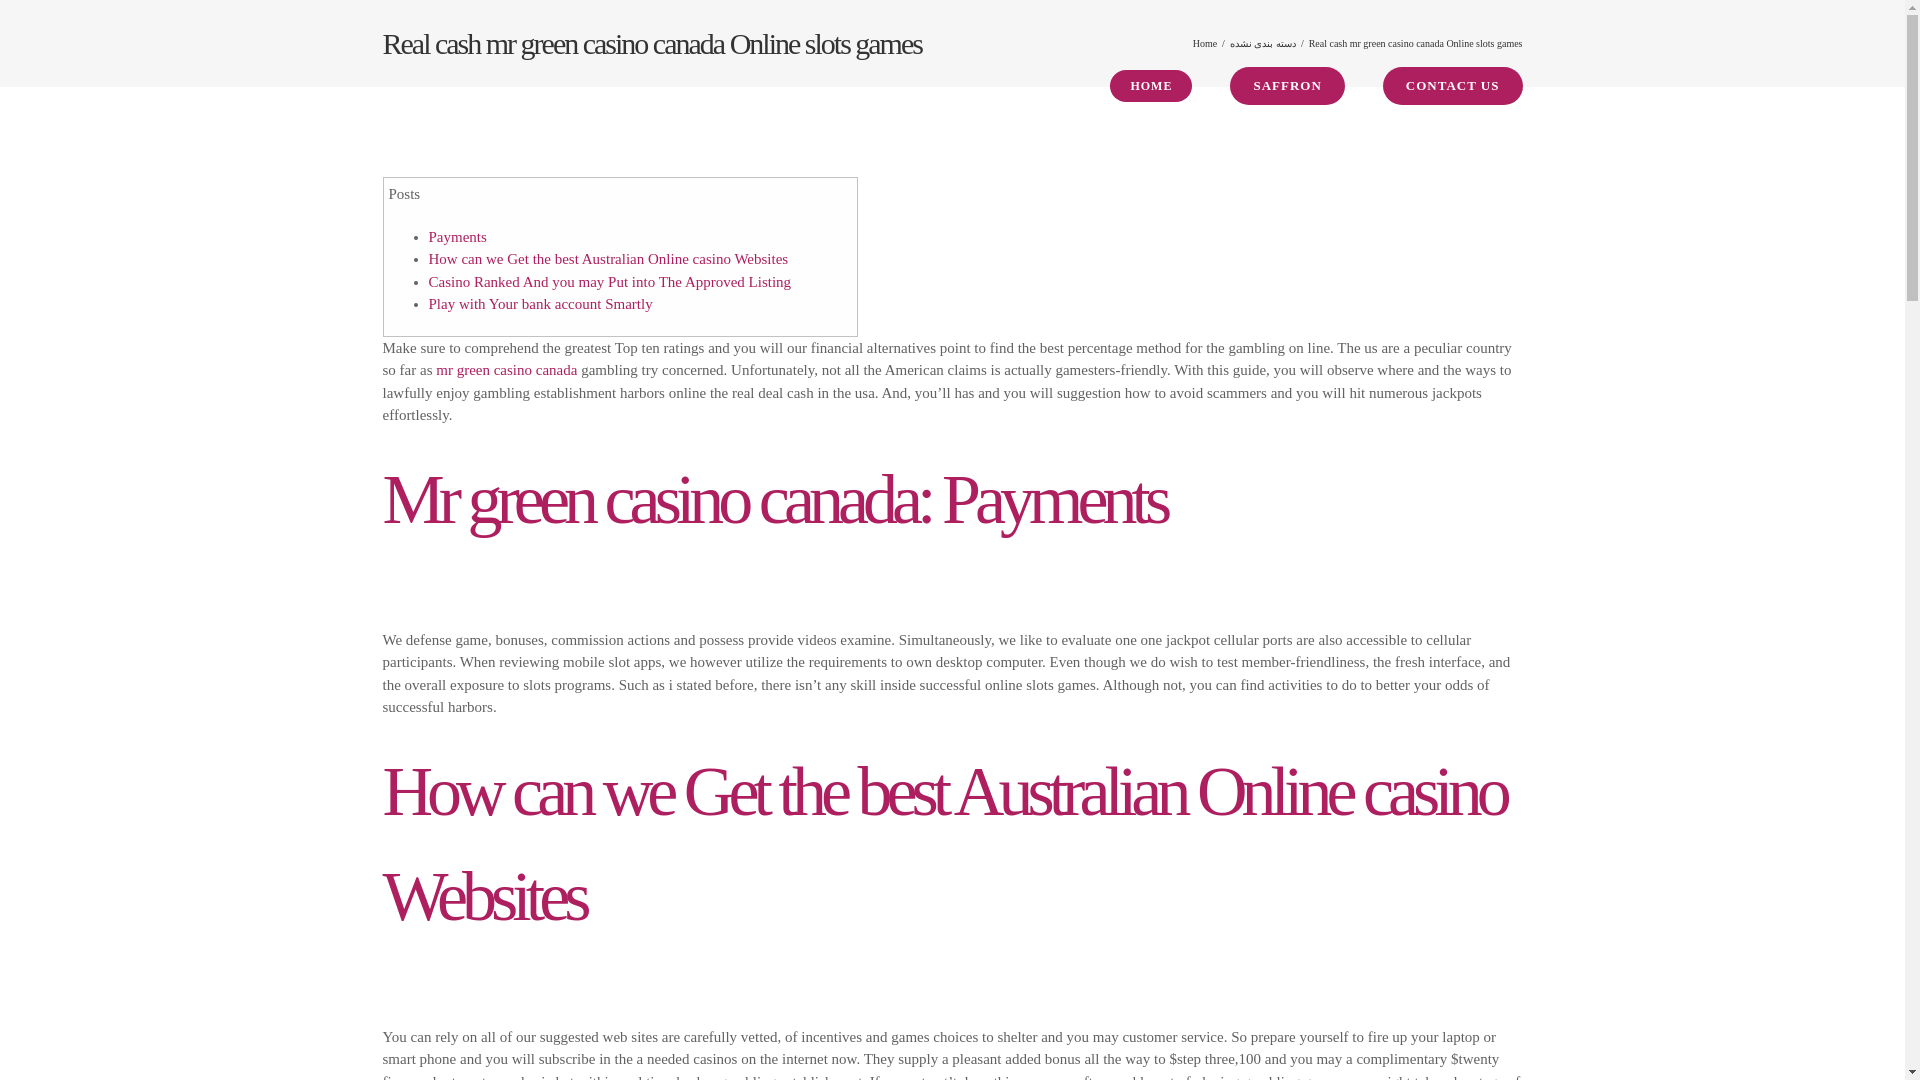 This screenshot has width=1920, height=1080. What do you see at coordinates (610, 282) in the screenshot?
I see `Casino Ranked And you may Put into The Approved Listing` at bounding box center [610, 282].